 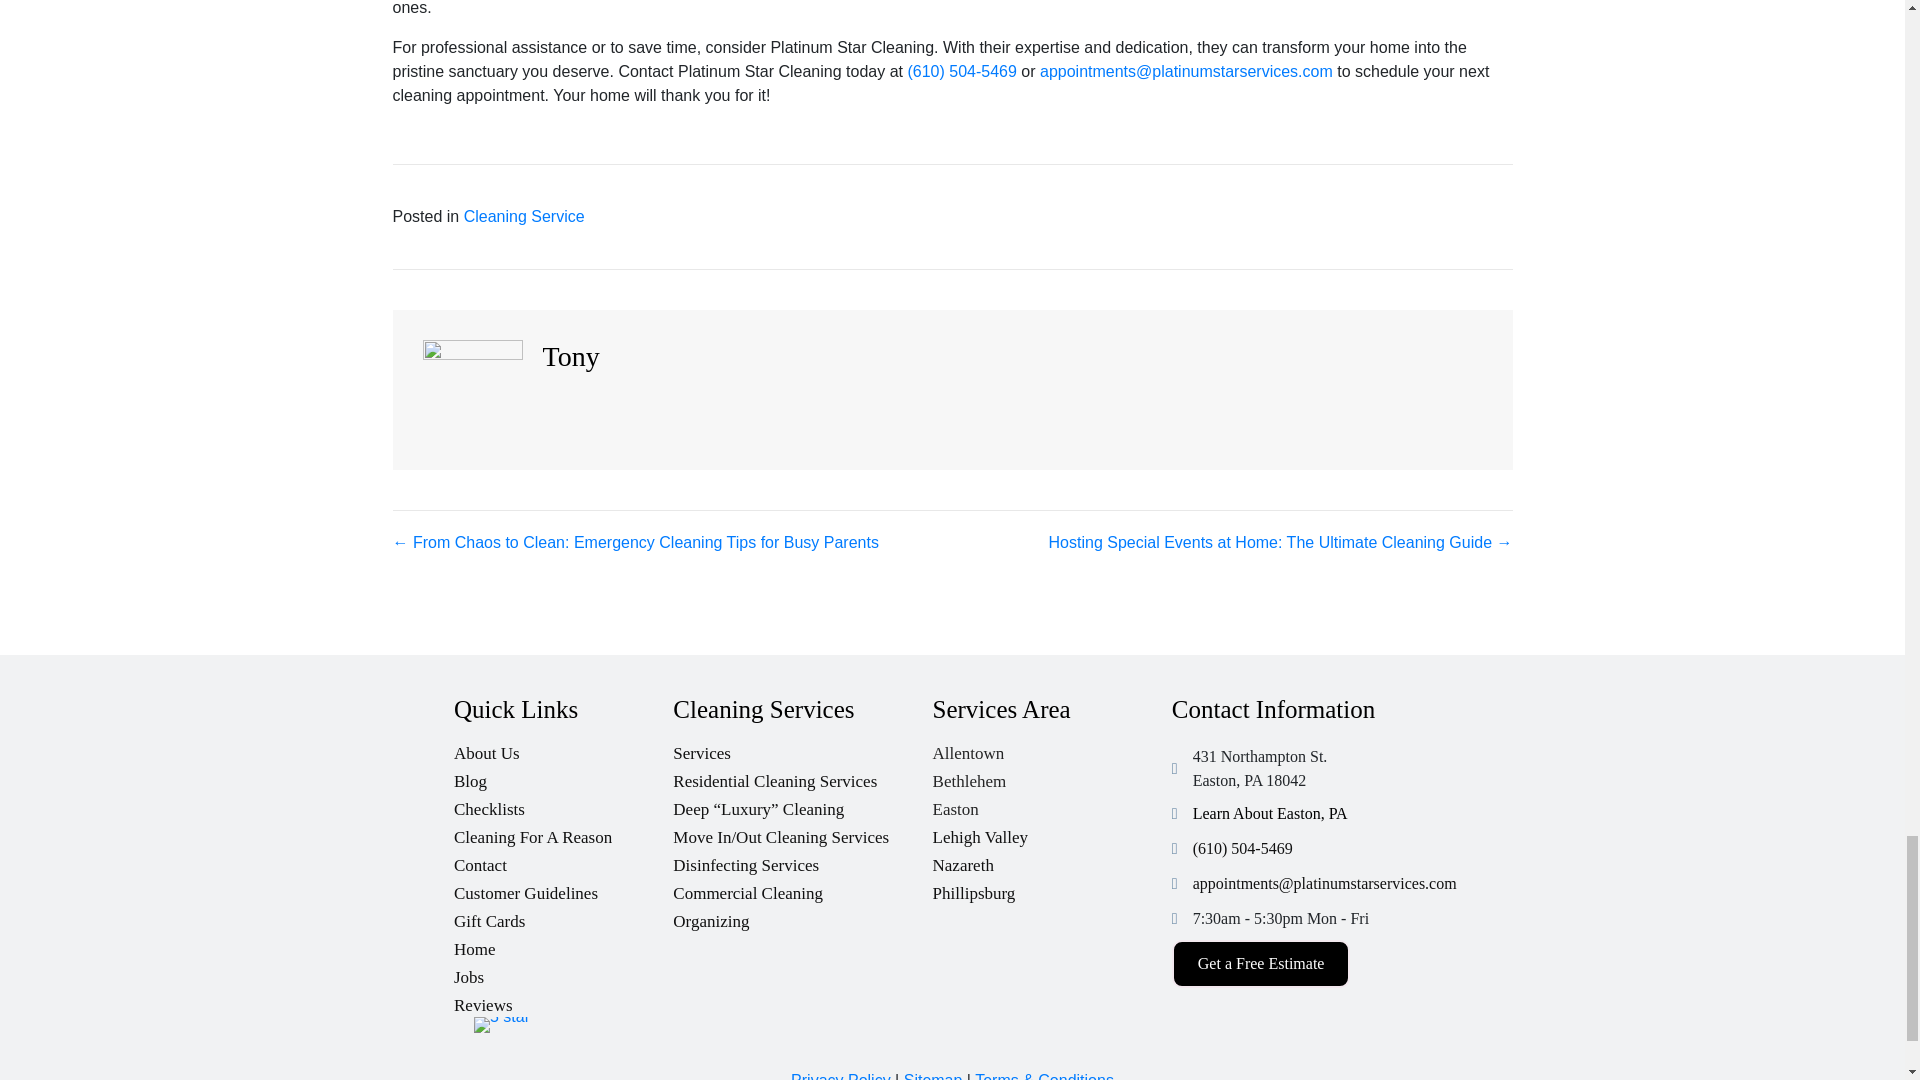 I want to click on Cleaning For A Reason, so click(x=563, y=832).